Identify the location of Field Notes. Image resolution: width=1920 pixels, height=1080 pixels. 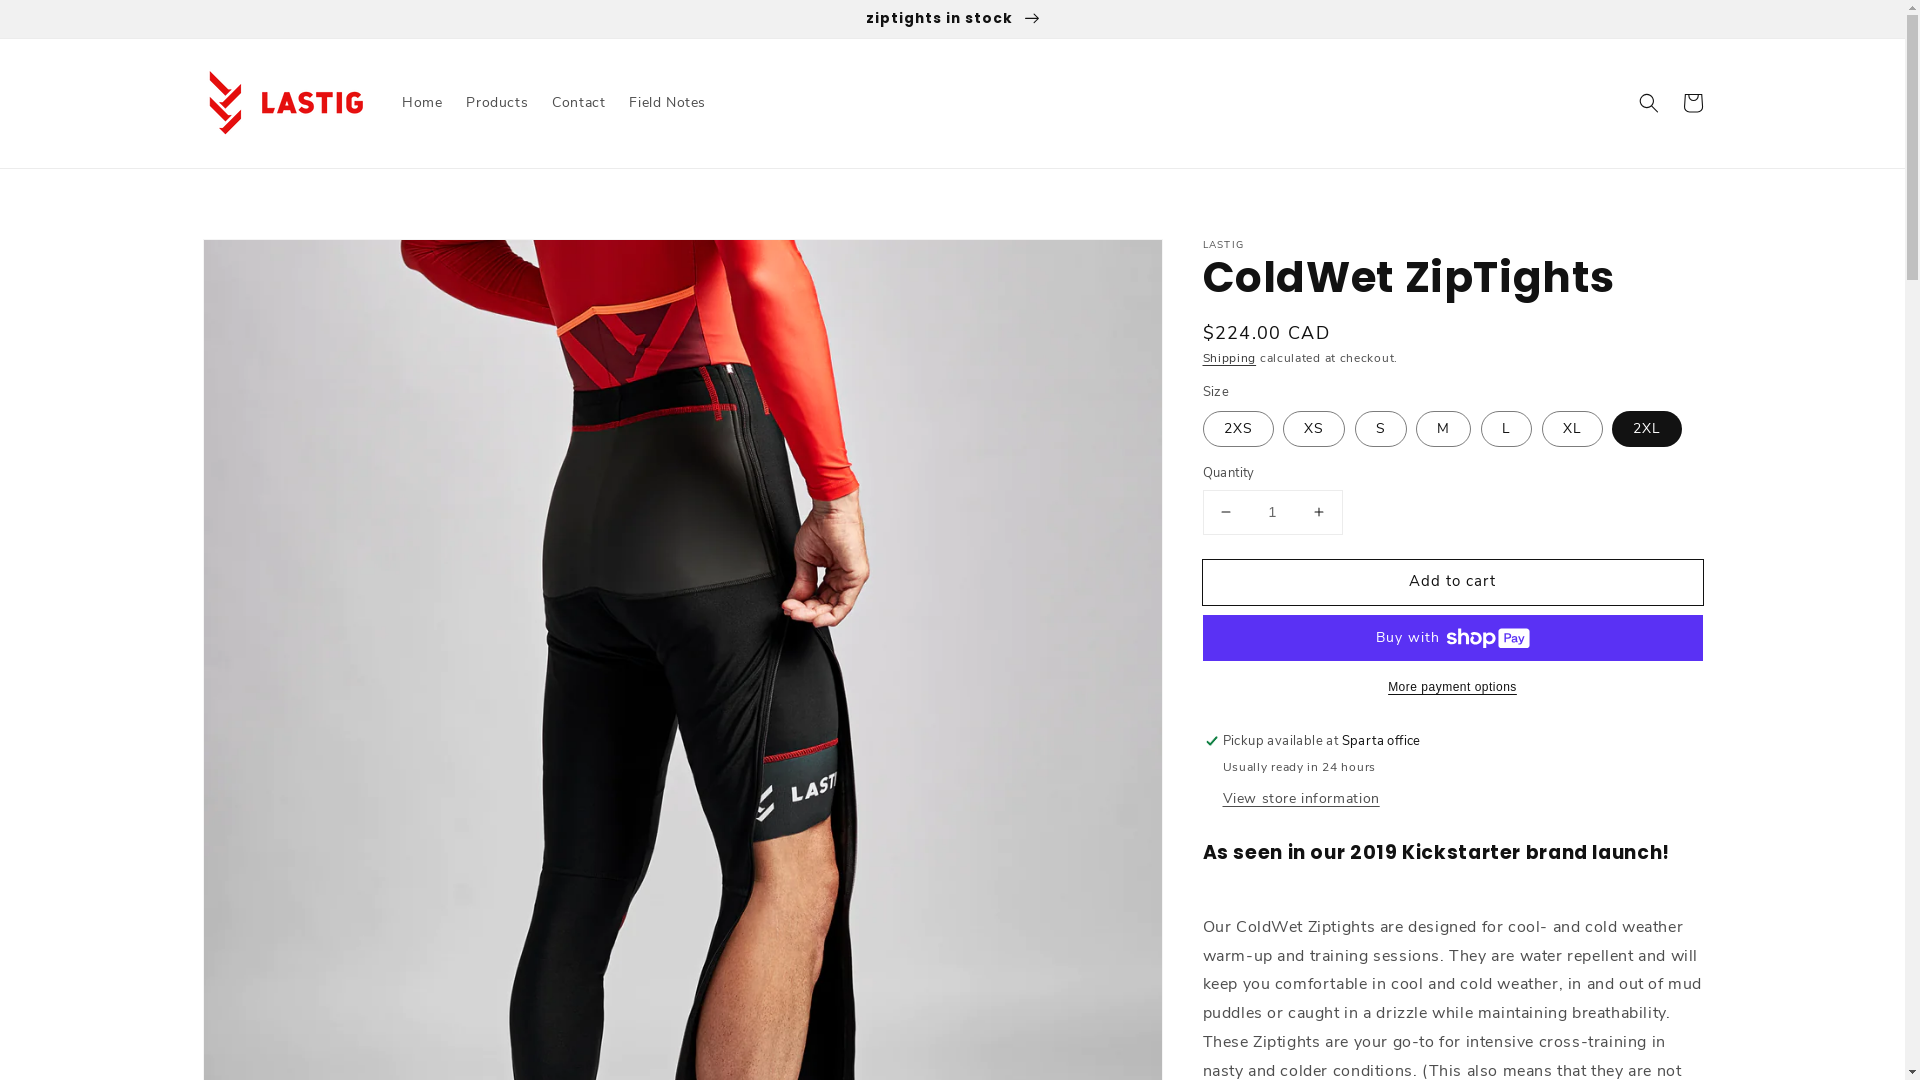
(668, 103).